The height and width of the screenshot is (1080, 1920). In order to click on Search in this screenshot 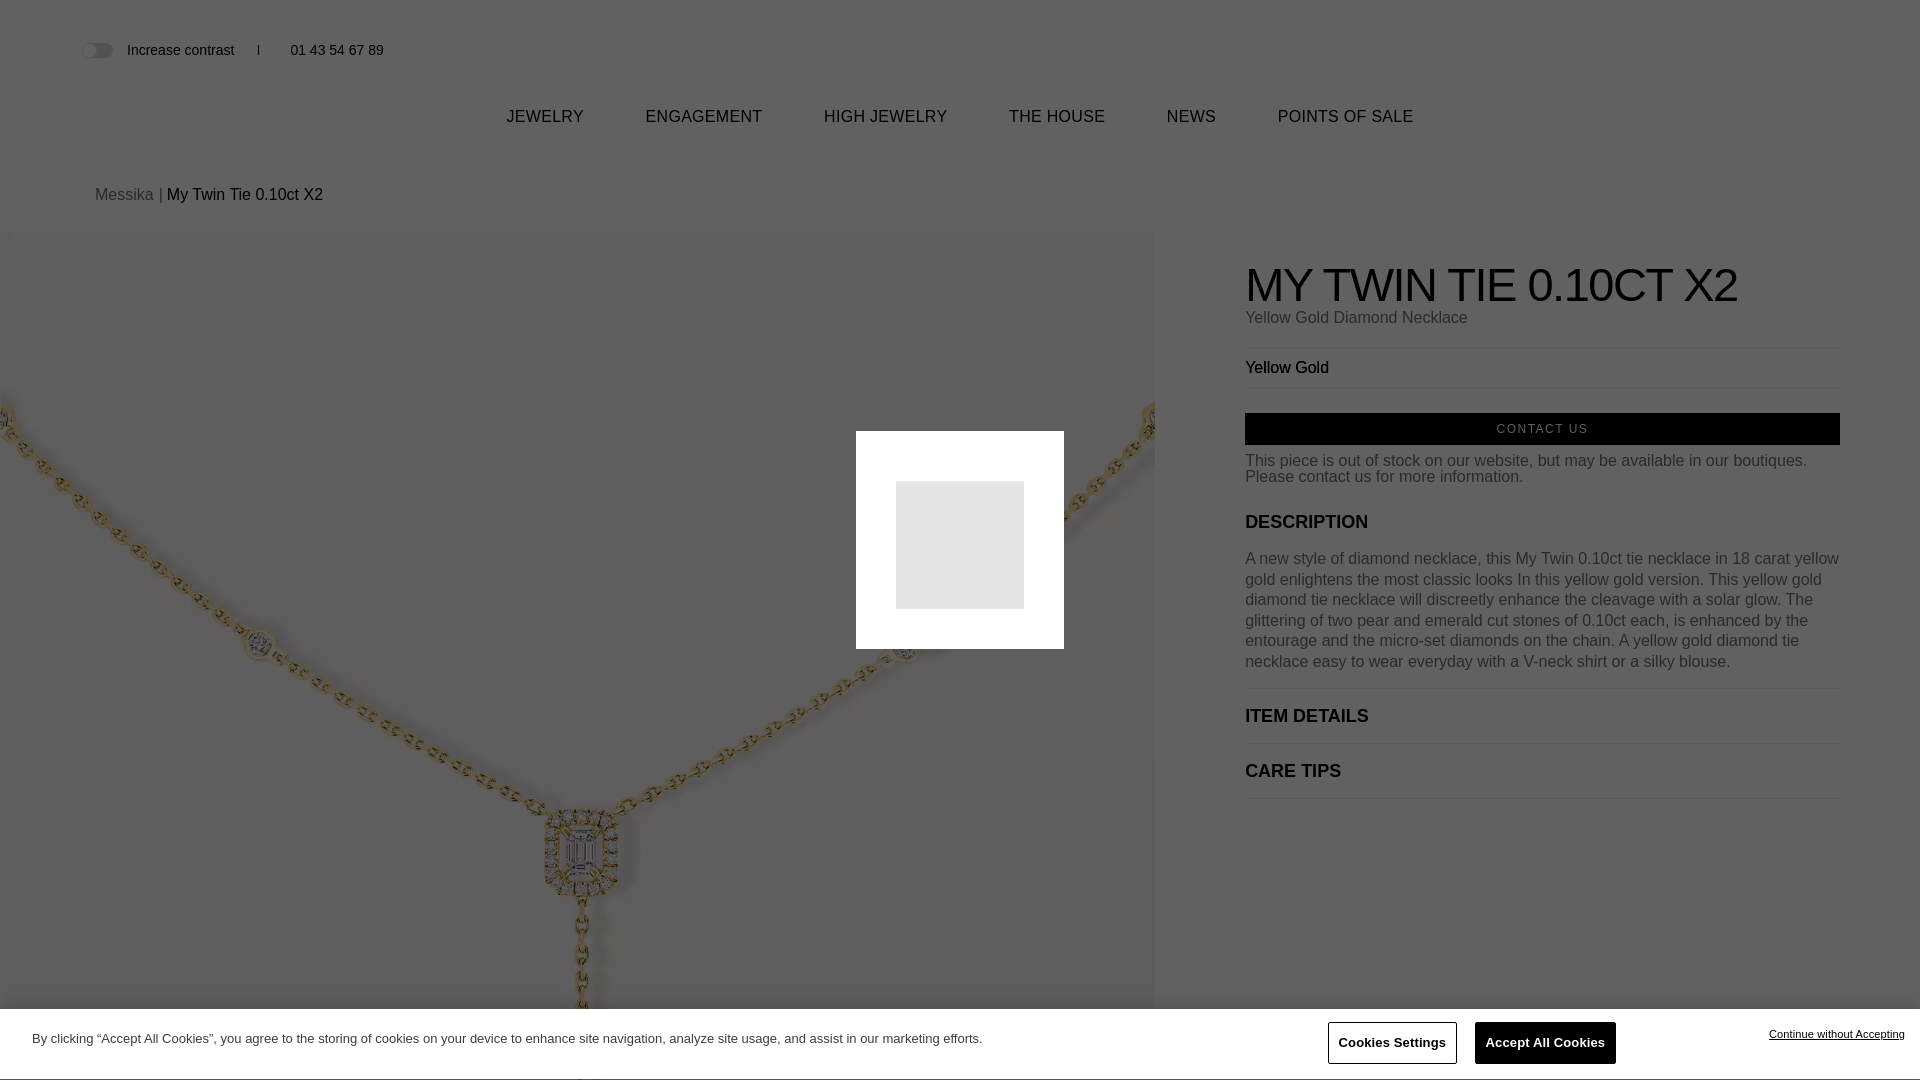, I will do `click(1761, 52)`.